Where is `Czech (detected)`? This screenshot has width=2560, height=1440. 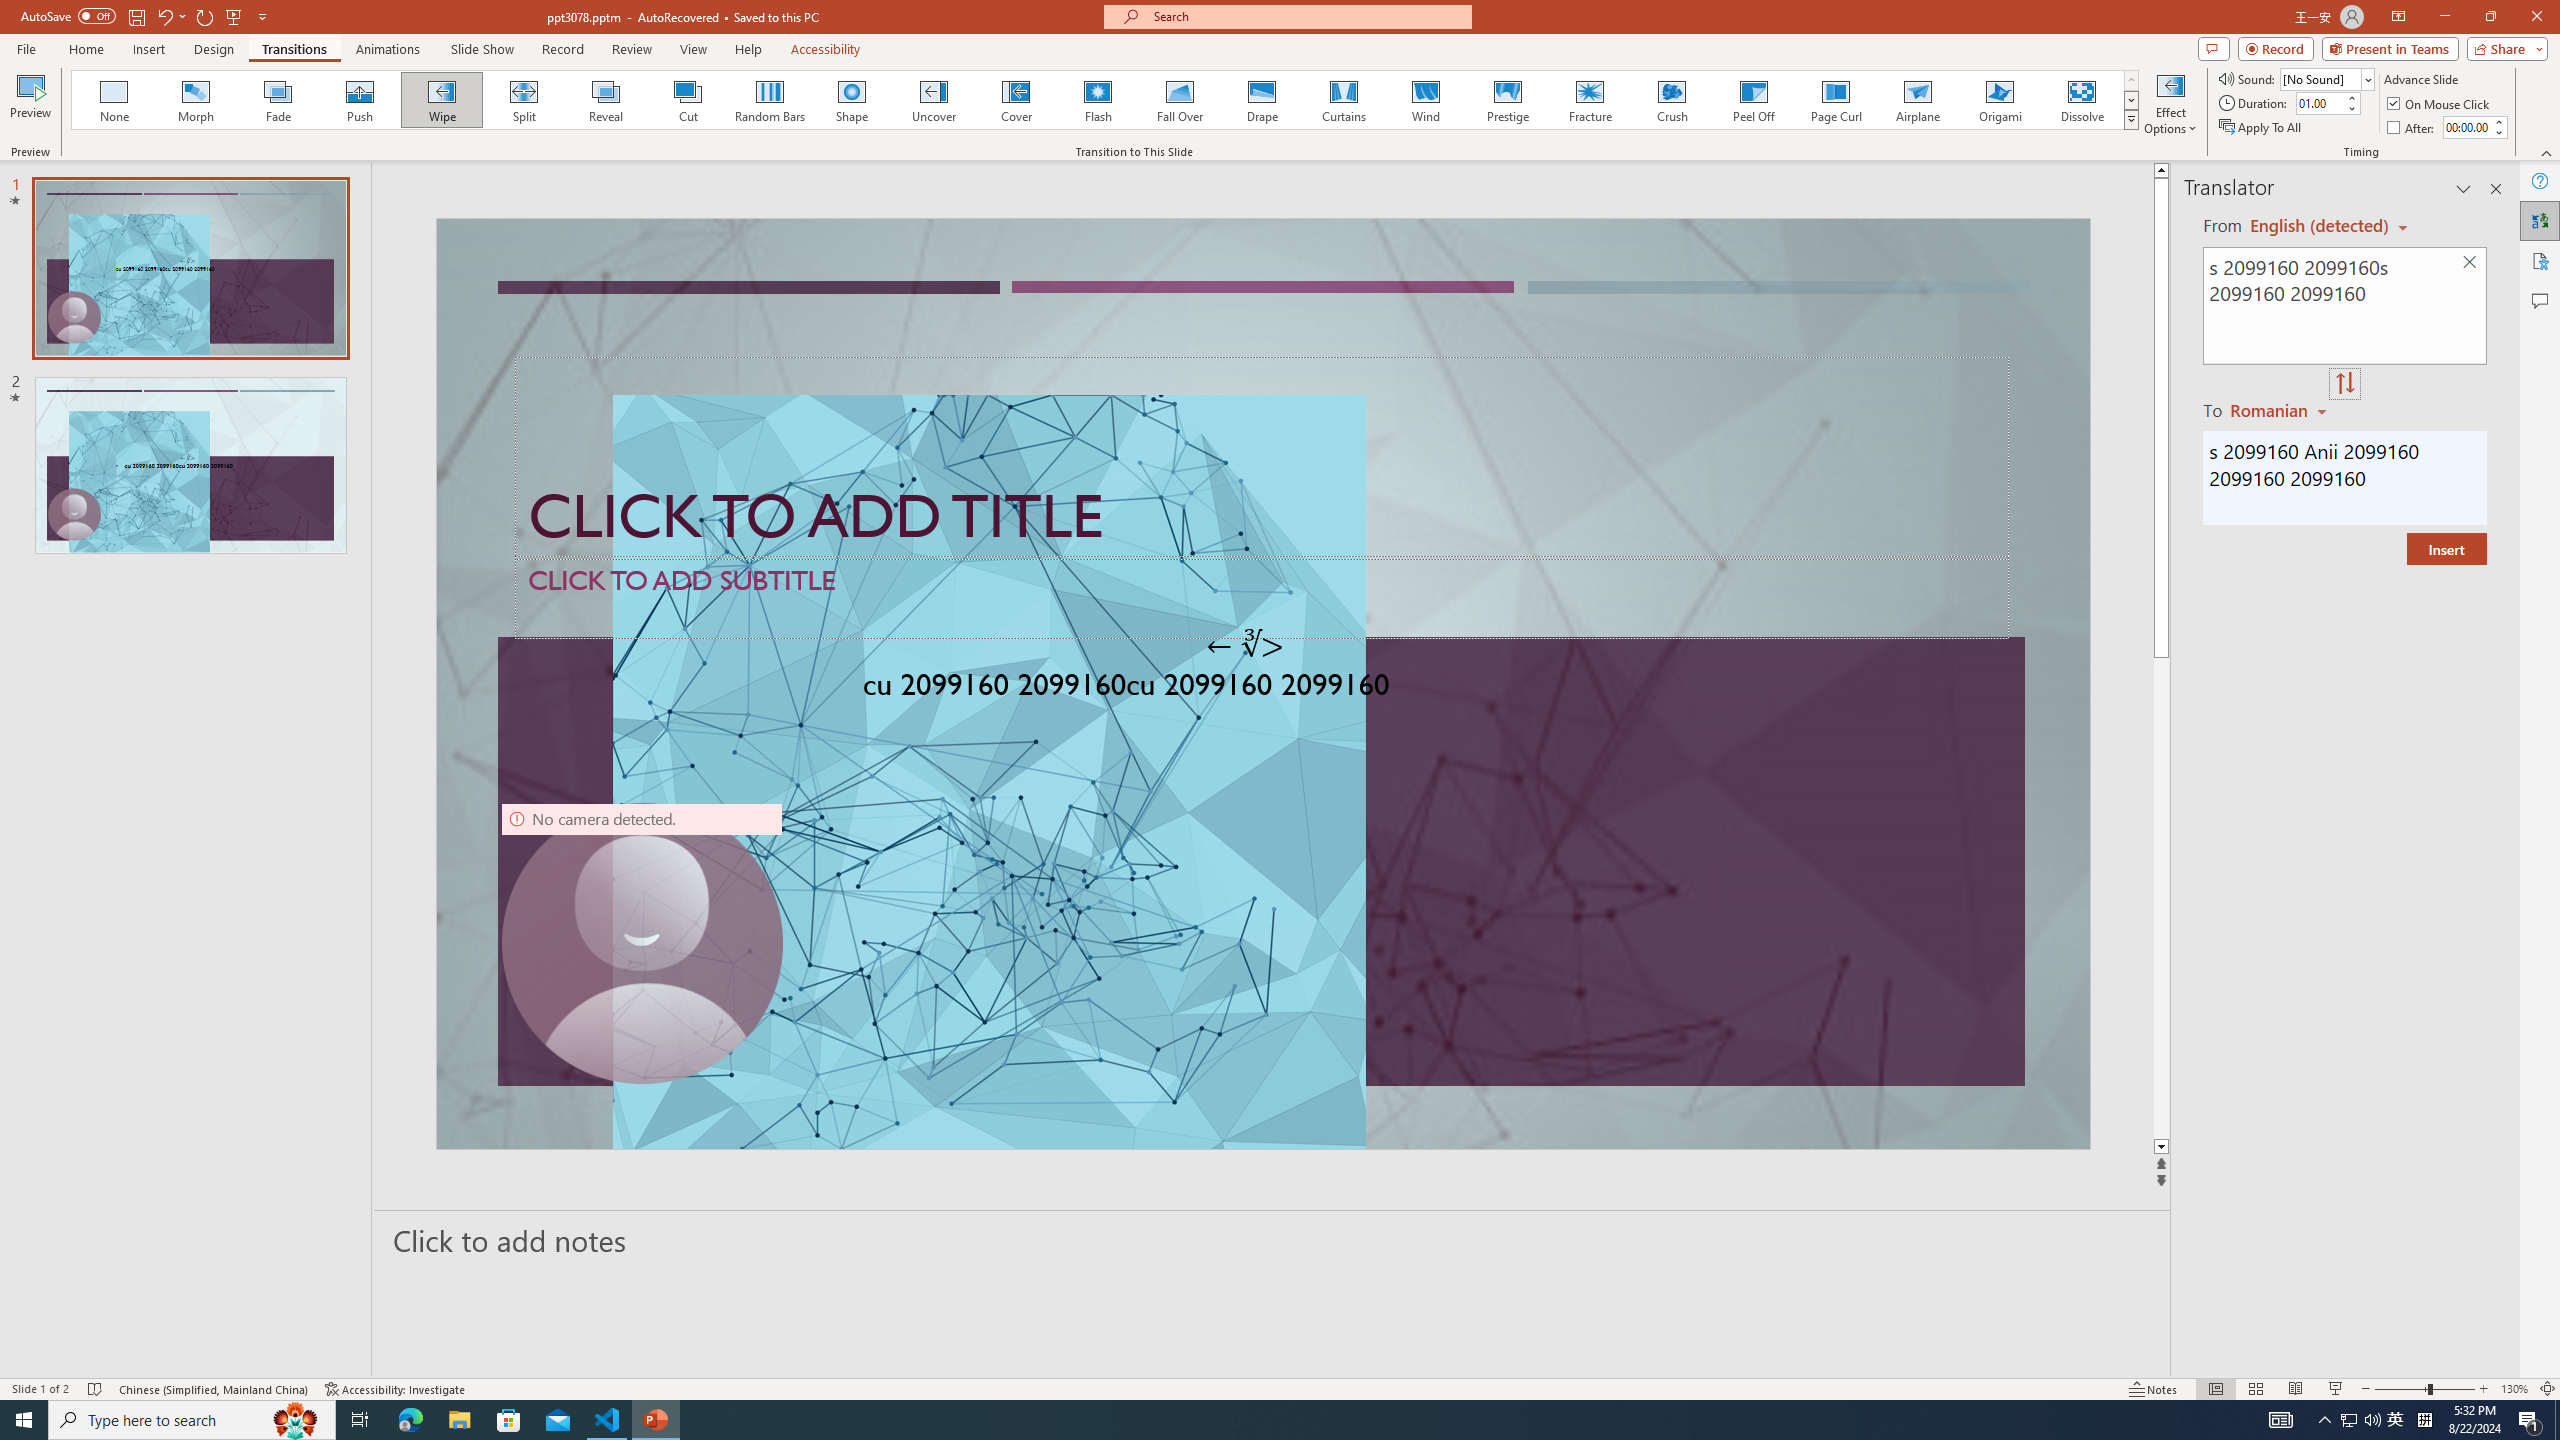 Czech (detected) is located at coordinates (2320, 226).